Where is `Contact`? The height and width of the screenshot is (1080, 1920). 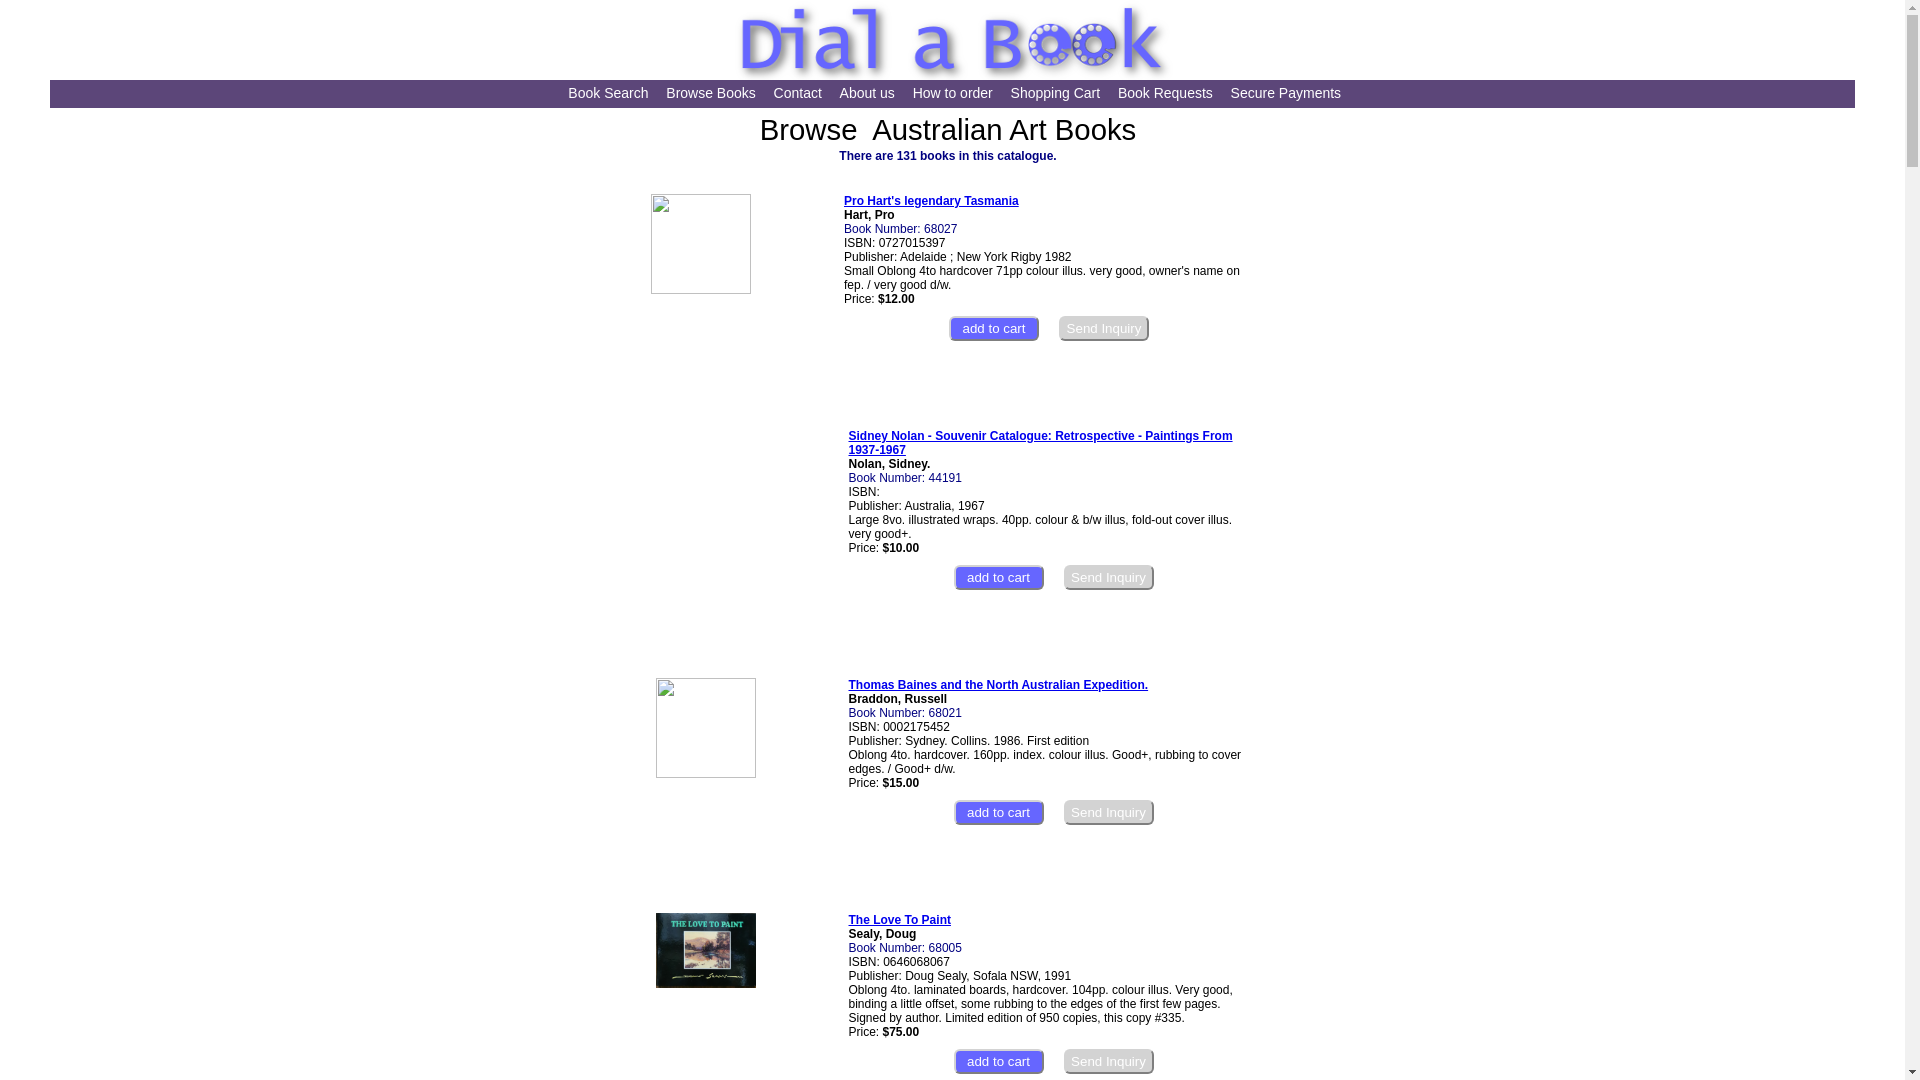
Contact is located at coordinates (798, 94).